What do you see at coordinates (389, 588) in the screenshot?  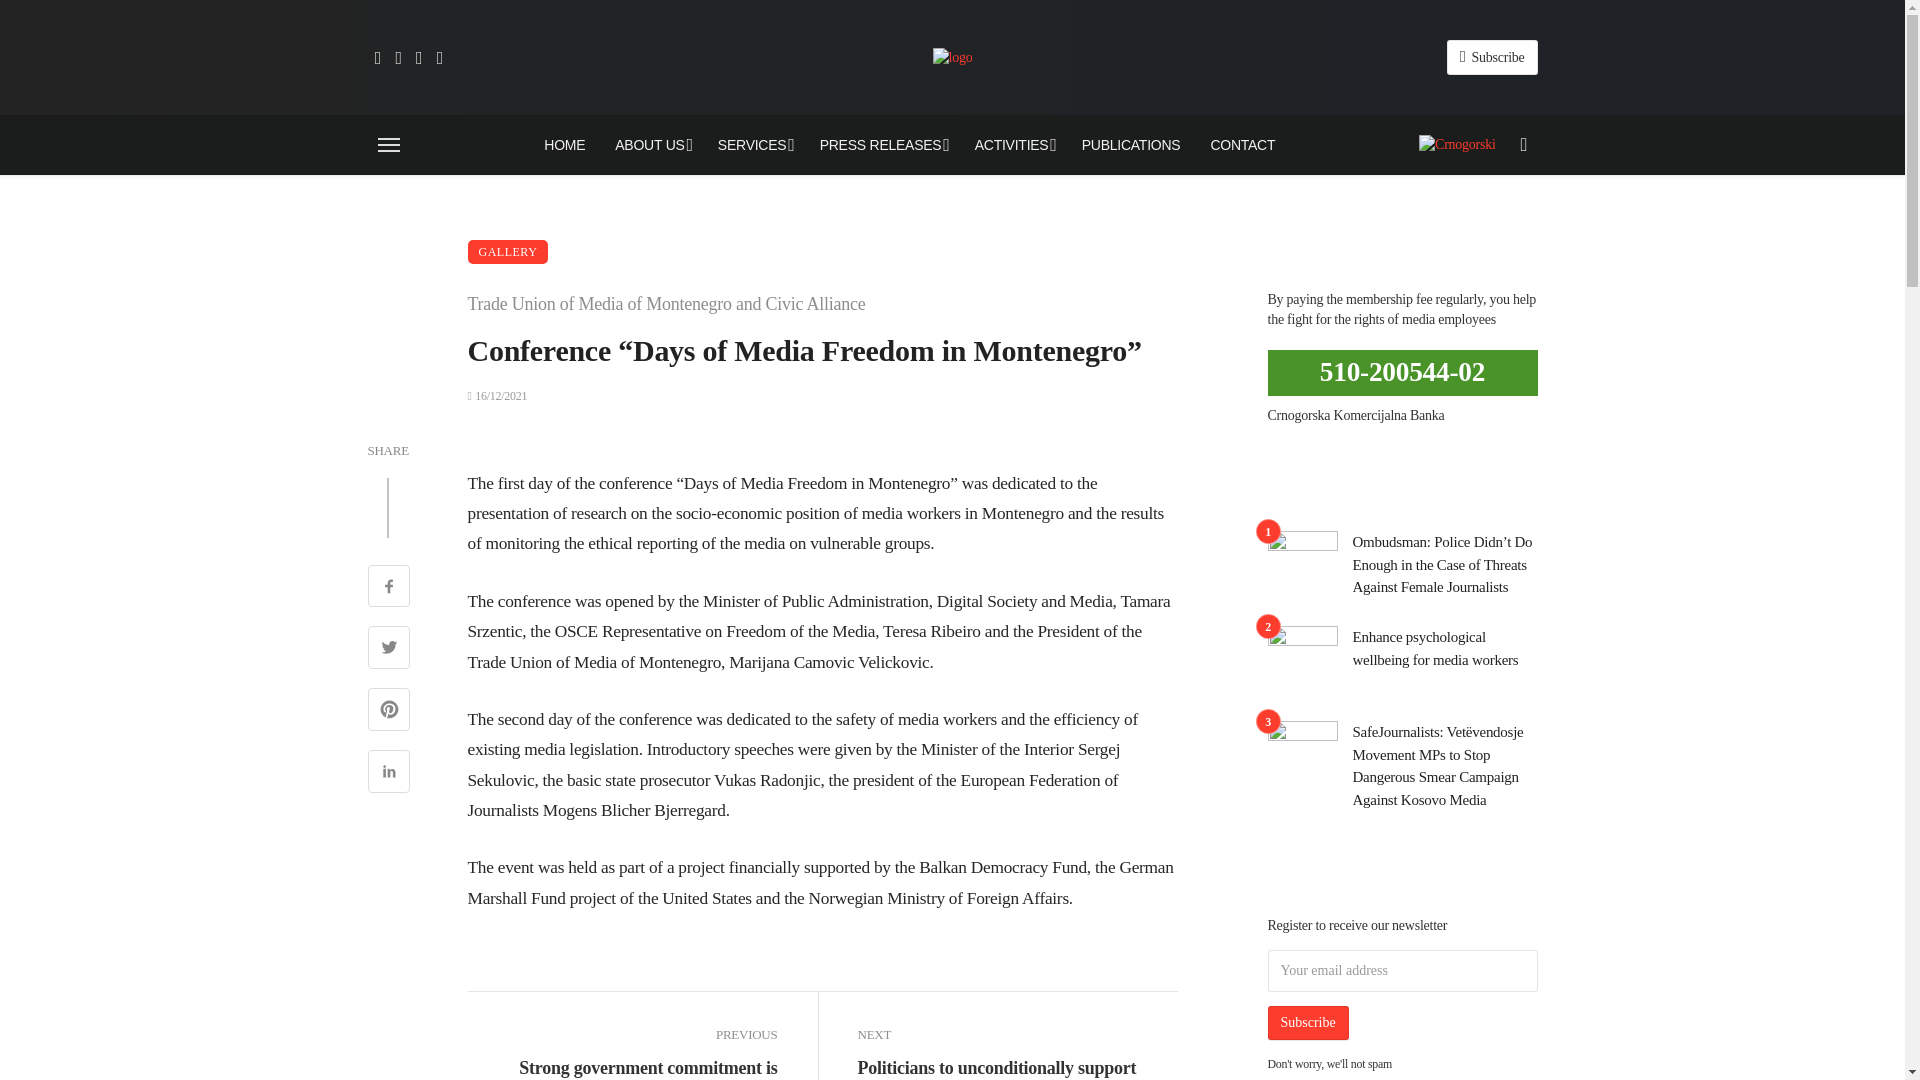 I see `Share on Facebook` at bounding box center [389, 588].